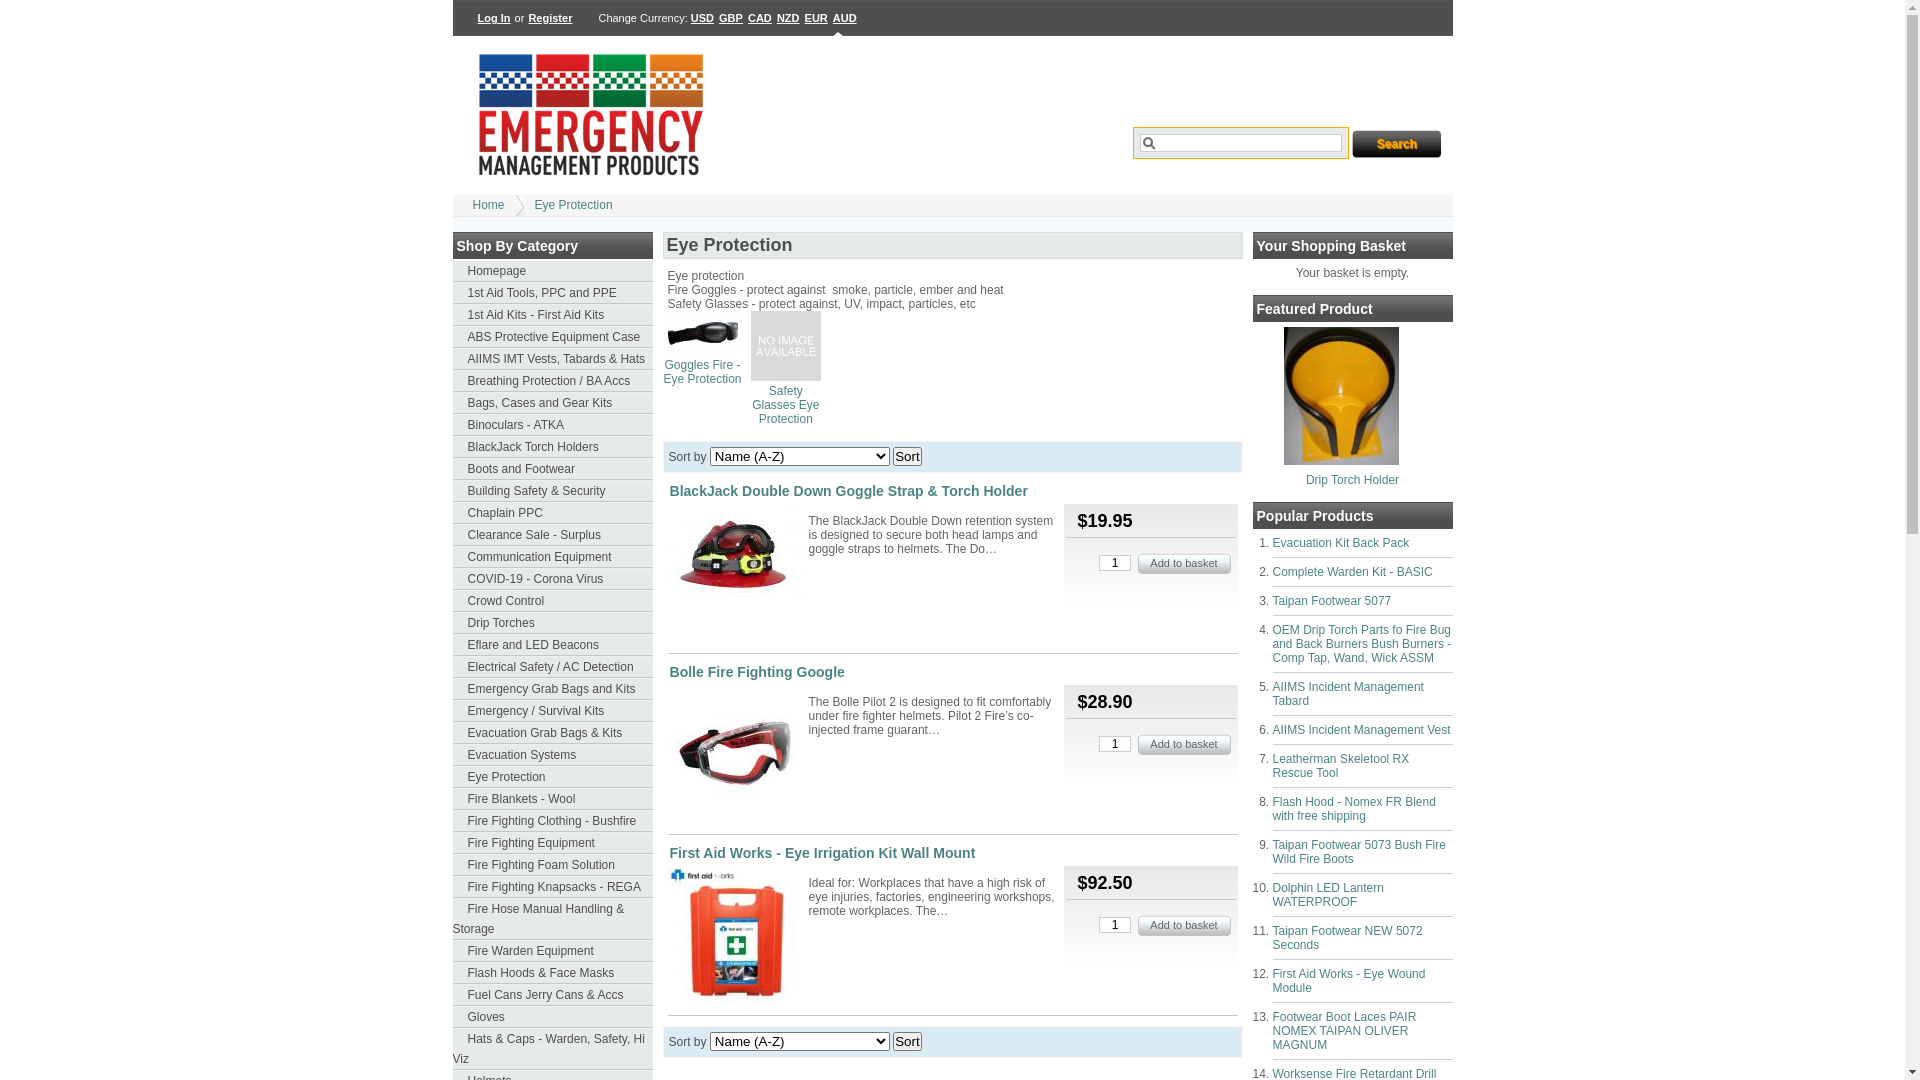  What do you see at coordinates (552, 623) in the screenshot?
I see `Drip Torches` at bounding box center [552, 623].